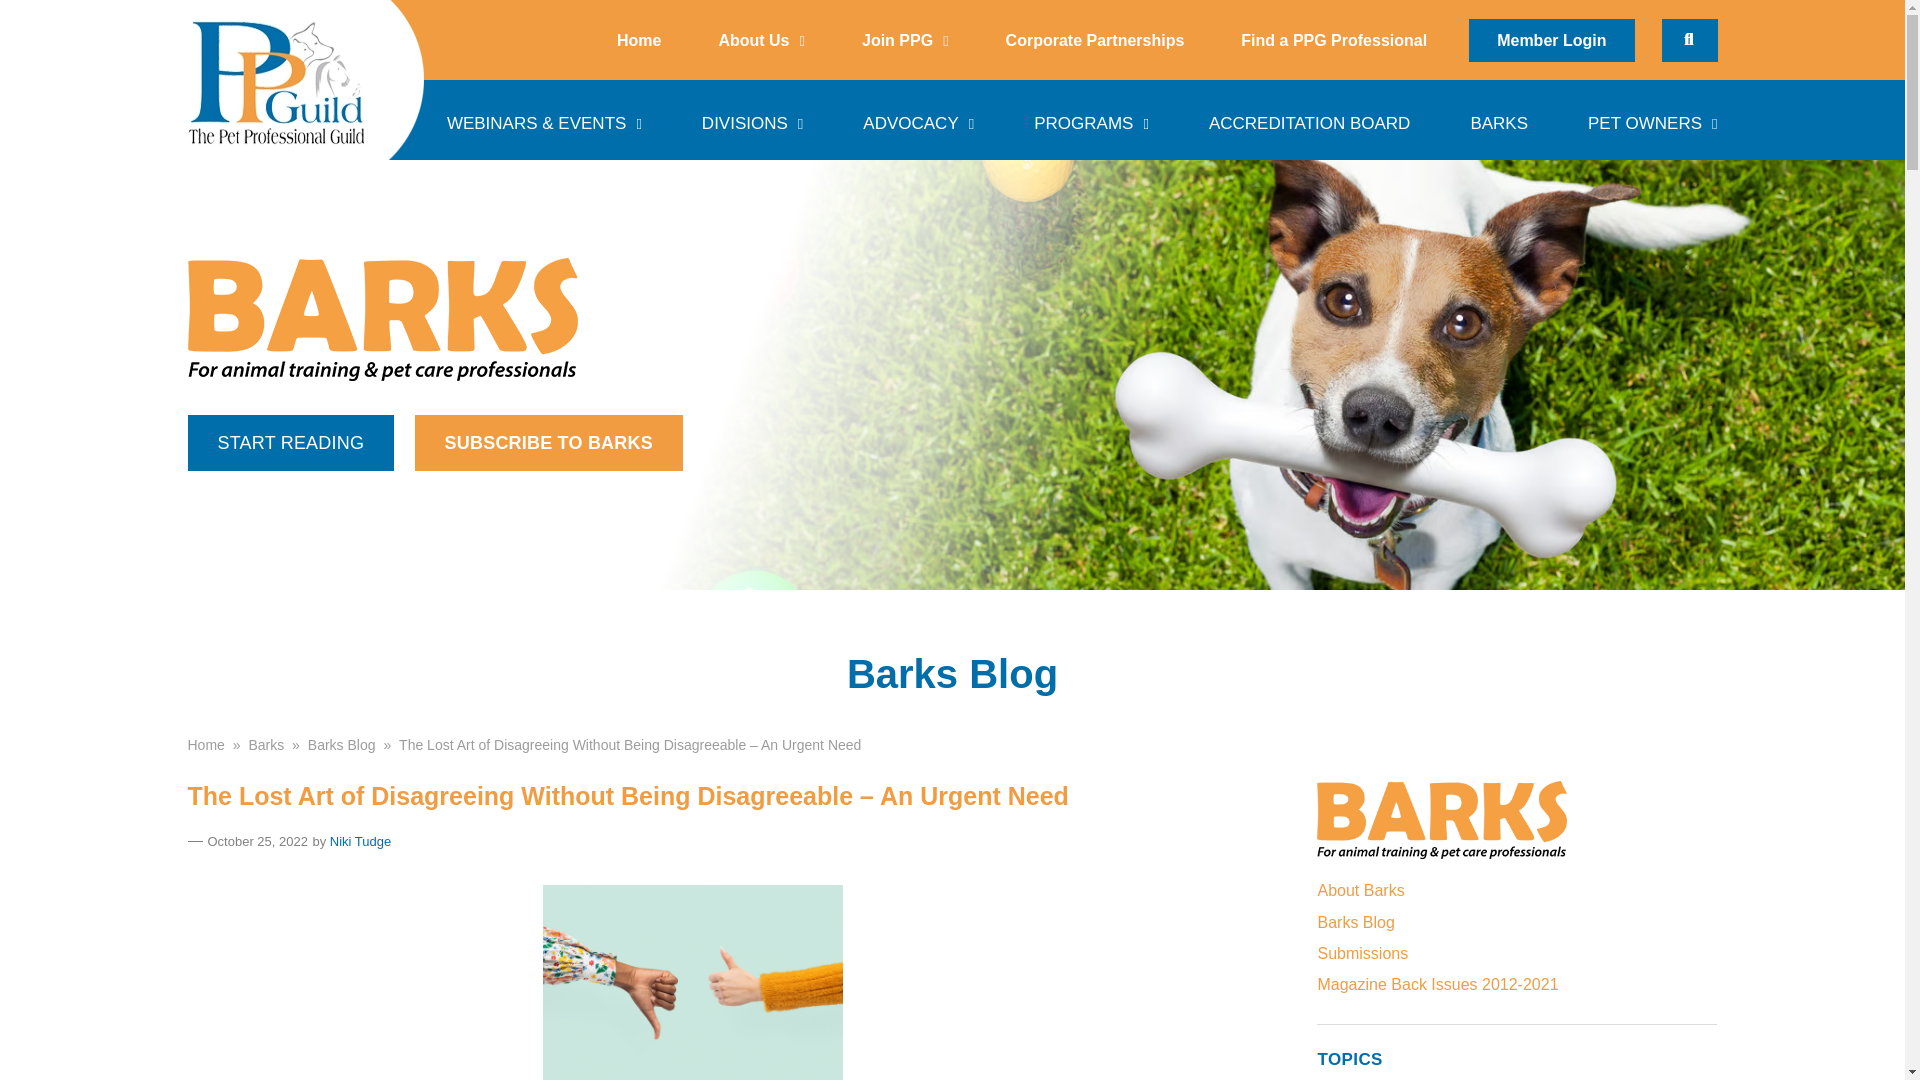 This screenshot has height=1080, width=1920. I want to click on Go to Barks Blog., so click(342, 743).